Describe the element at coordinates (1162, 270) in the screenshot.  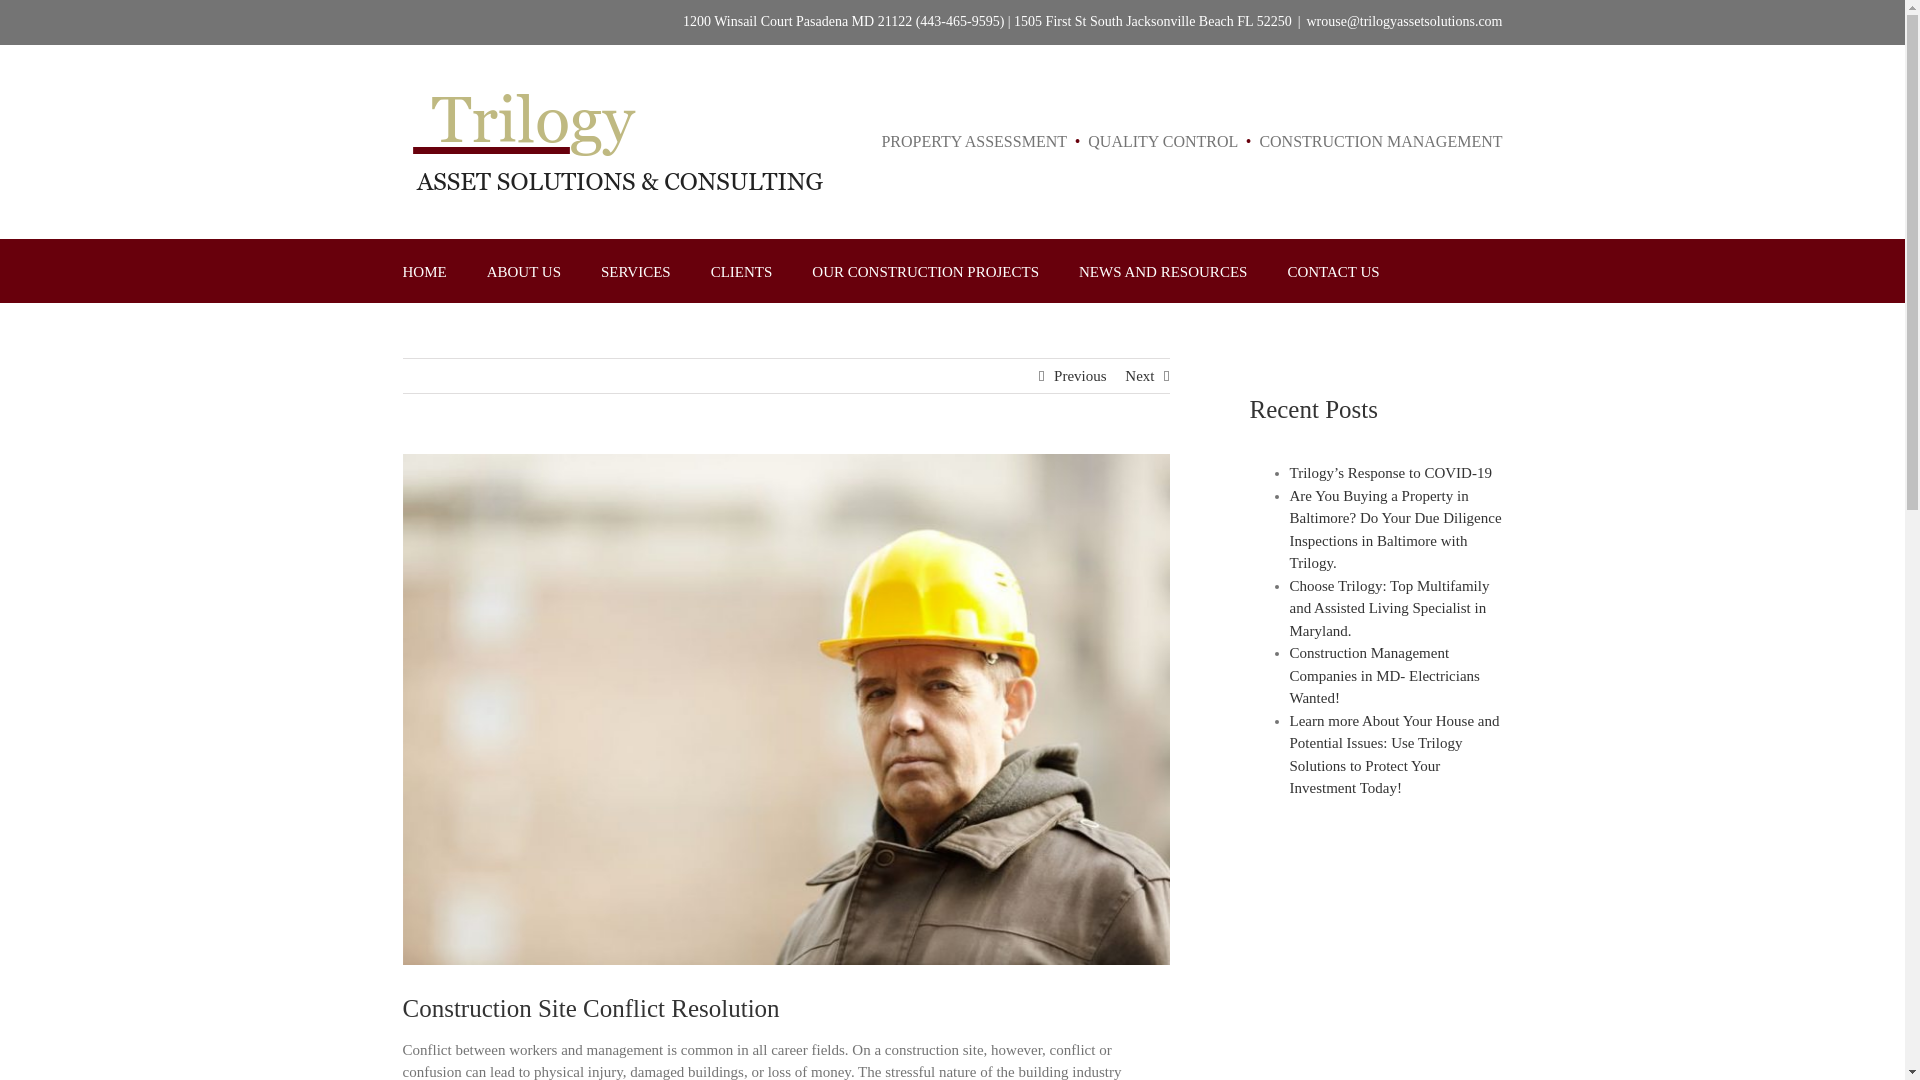
I see `NEWS AND RESOURCES` at that location.